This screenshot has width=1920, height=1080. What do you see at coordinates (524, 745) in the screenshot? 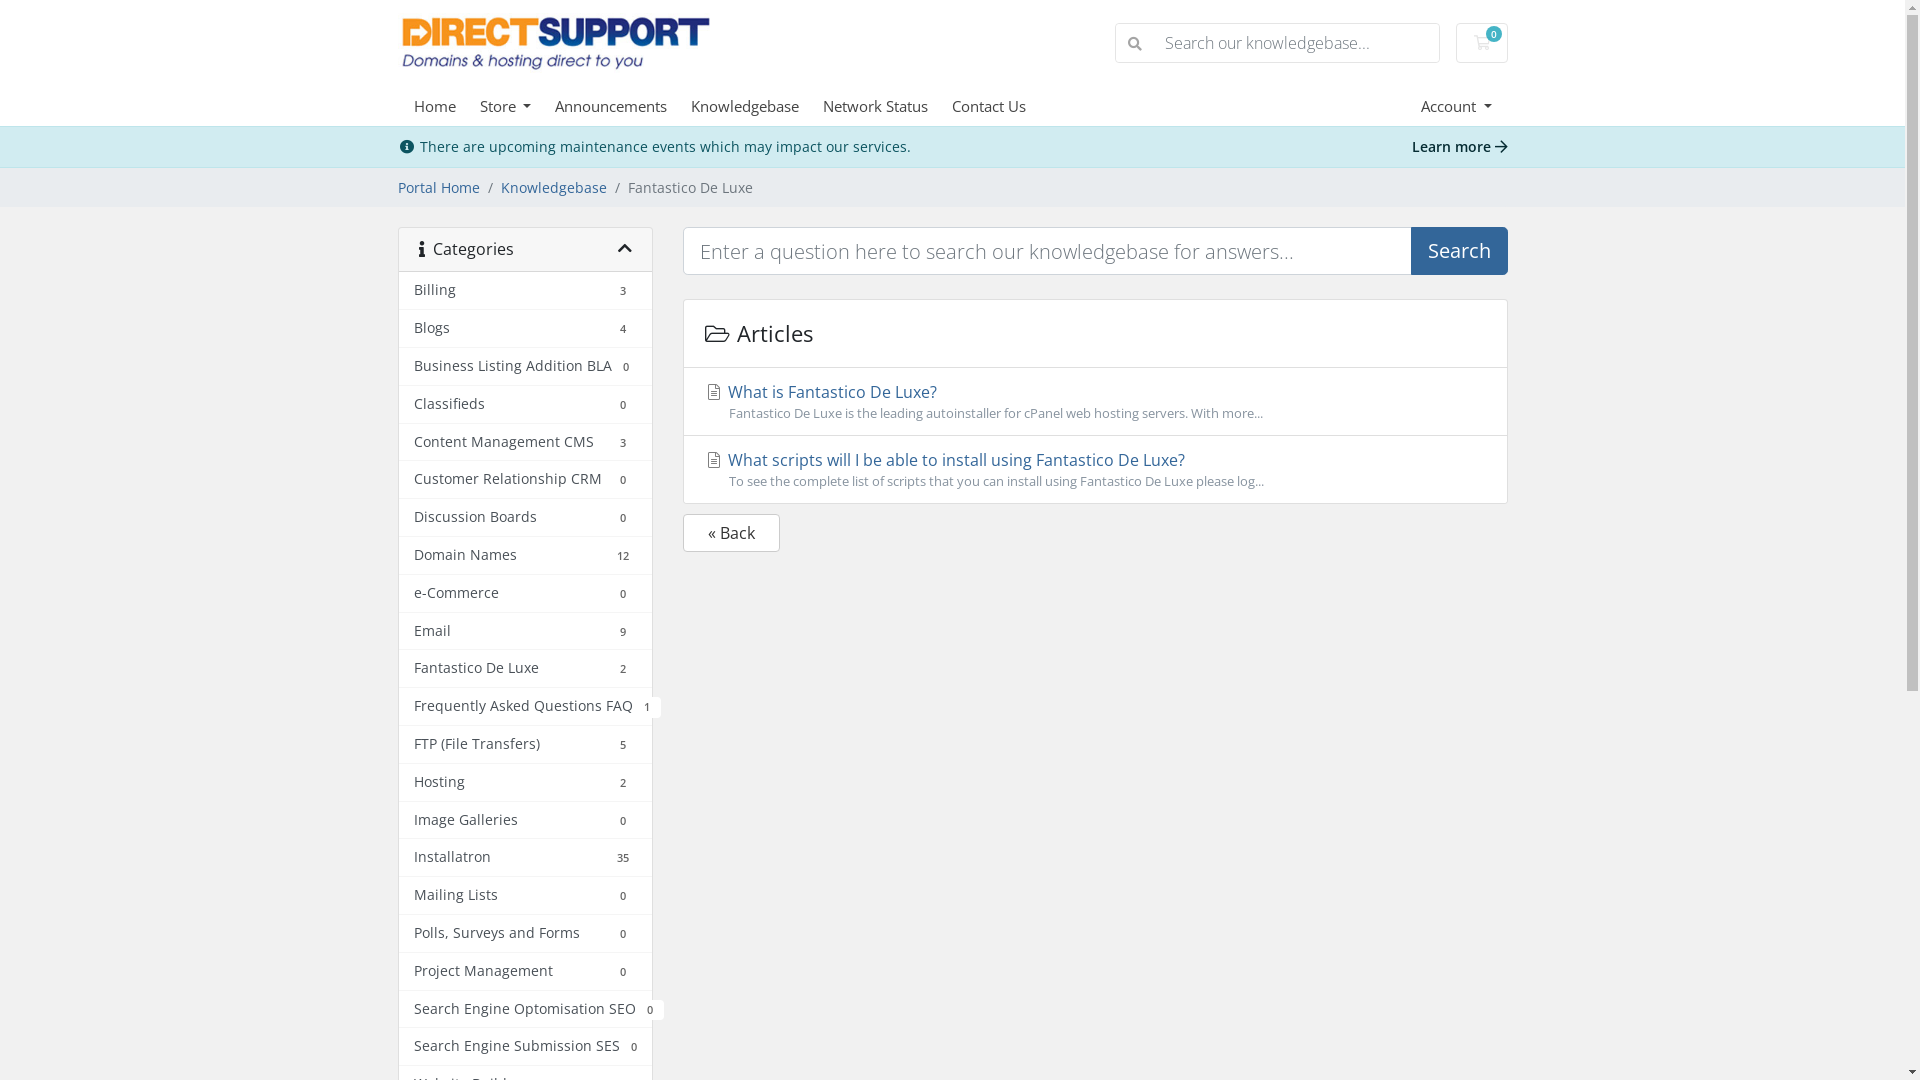
I see `FTP (File Transfers)
5` at bounding box center [524, 745].